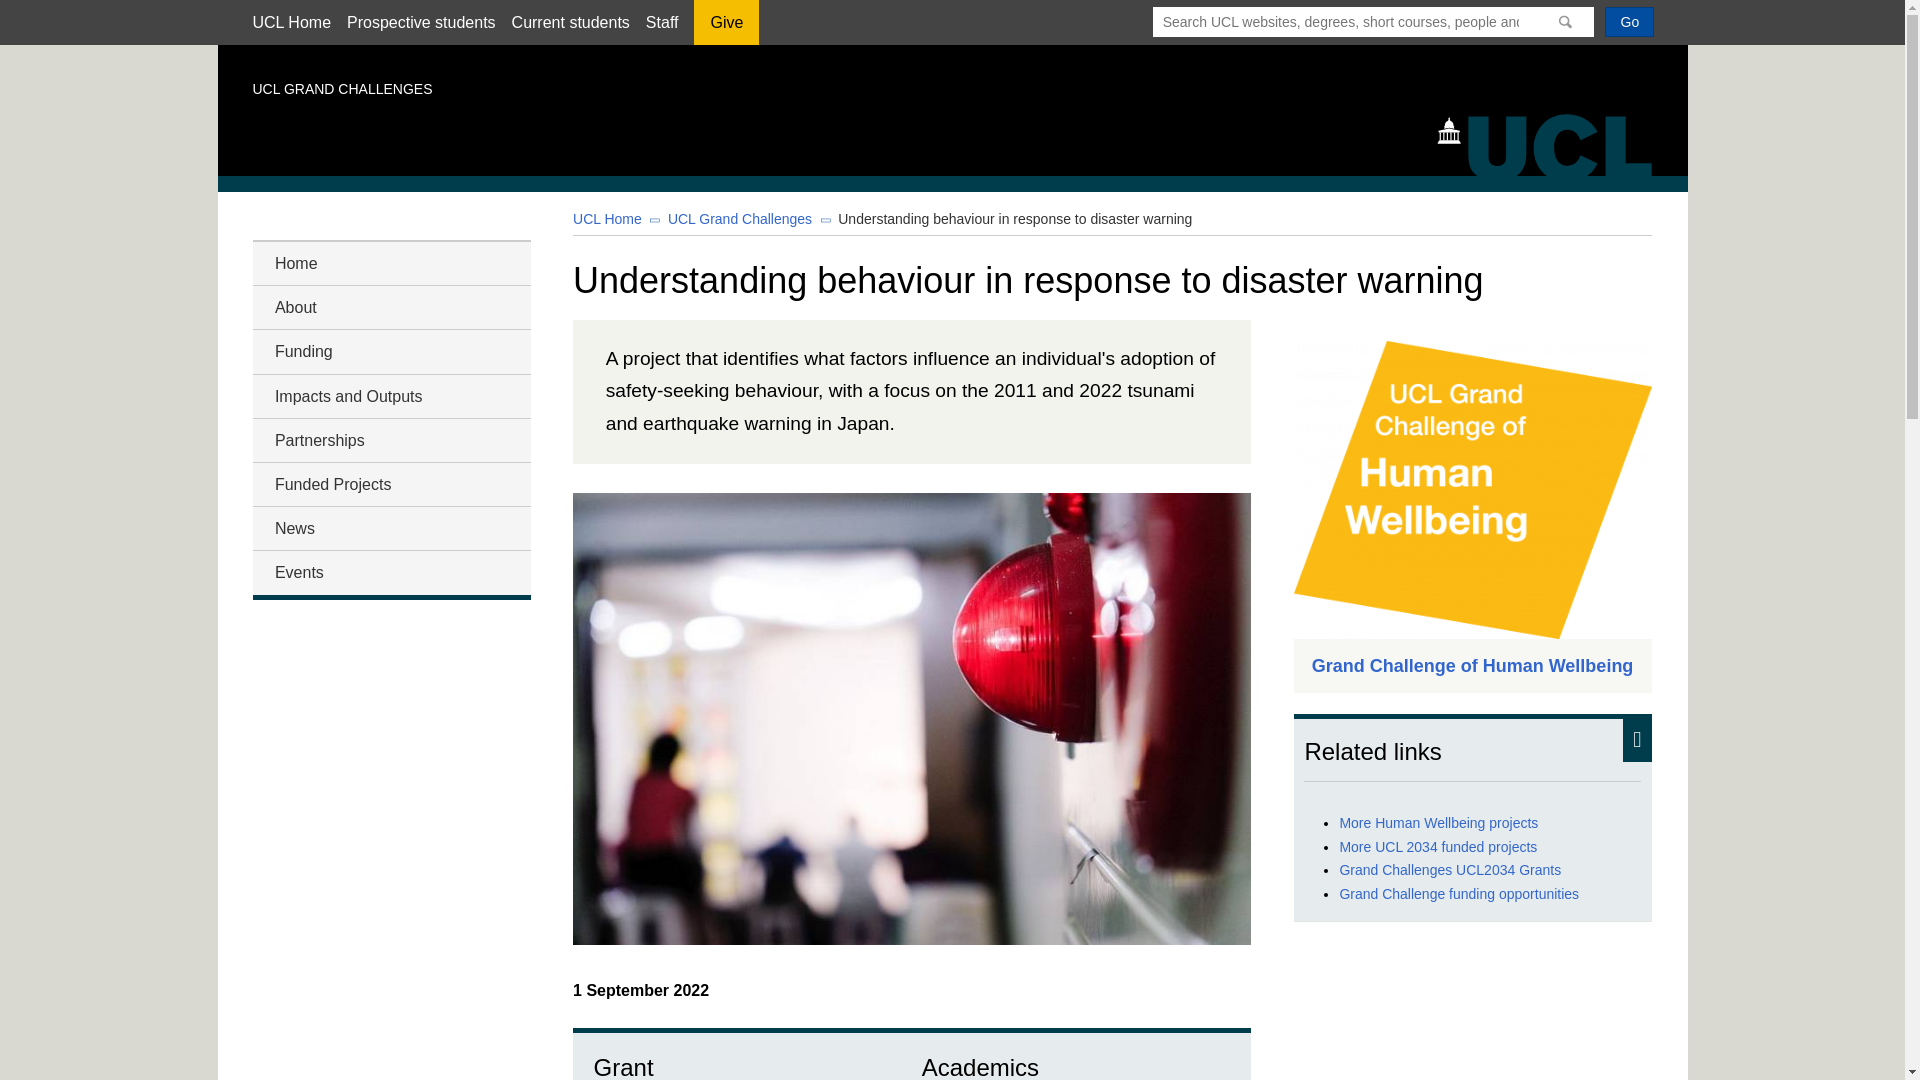 The height and width of the screenshot is (1080, 1920). What do you see at coordinates (662, 22) in the screenshot?
I see `Staff` at bounding box center [662, 22].